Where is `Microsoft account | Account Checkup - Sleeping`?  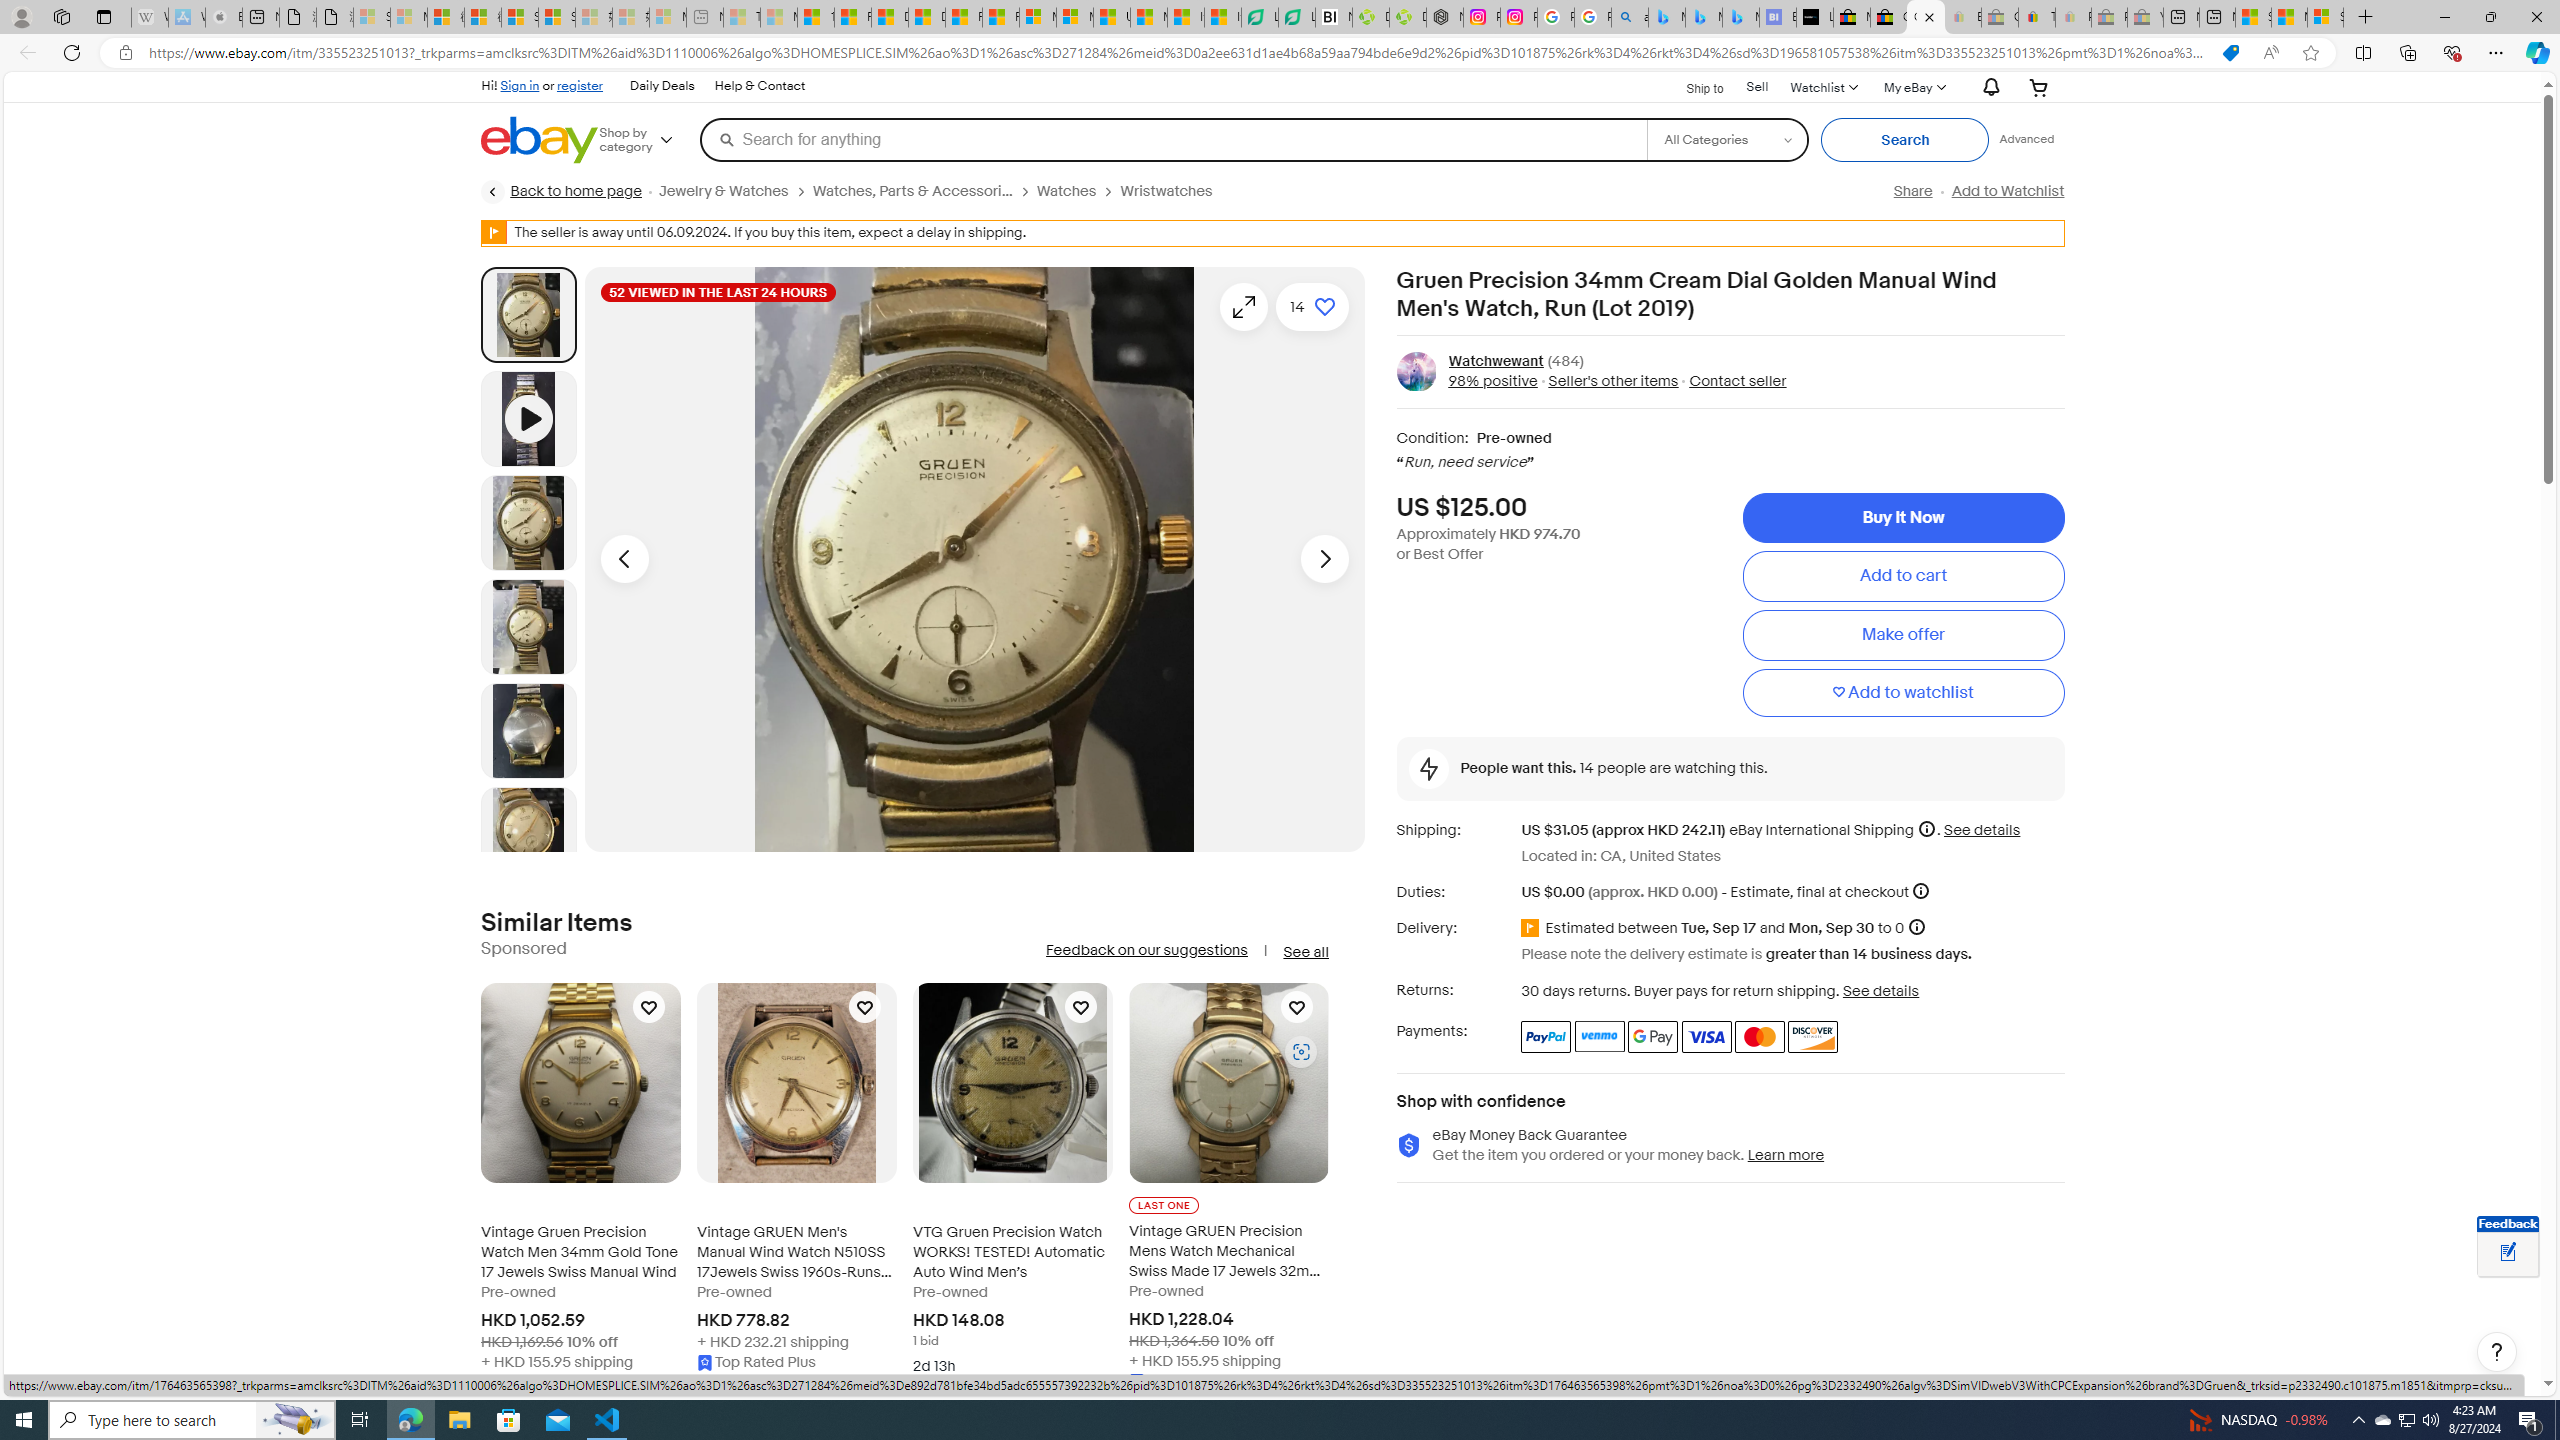 Microsoft account | Account Checkup - Sleeping is located at coordinates (666, 17).